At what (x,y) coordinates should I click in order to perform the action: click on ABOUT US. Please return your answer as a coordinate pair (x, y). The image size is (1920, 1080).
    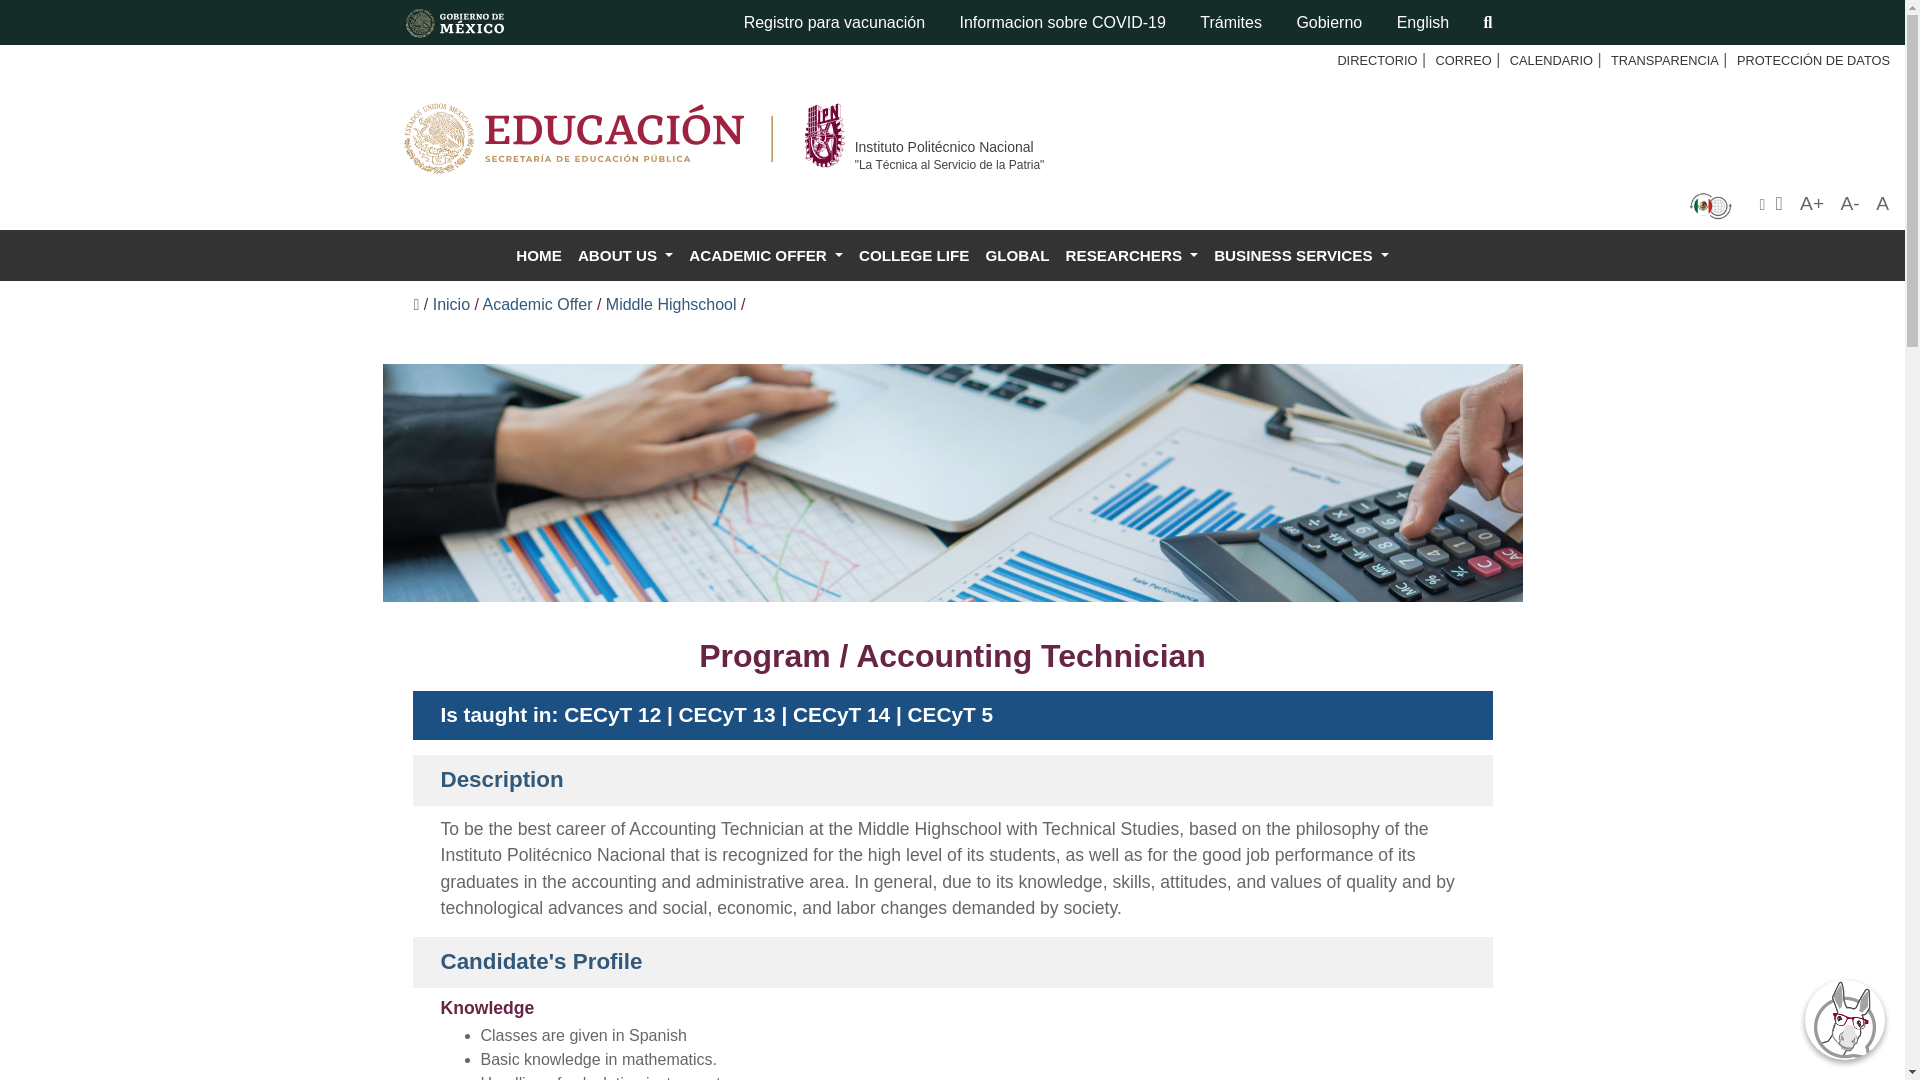
    Looking at the image, I should click on (626, 256).